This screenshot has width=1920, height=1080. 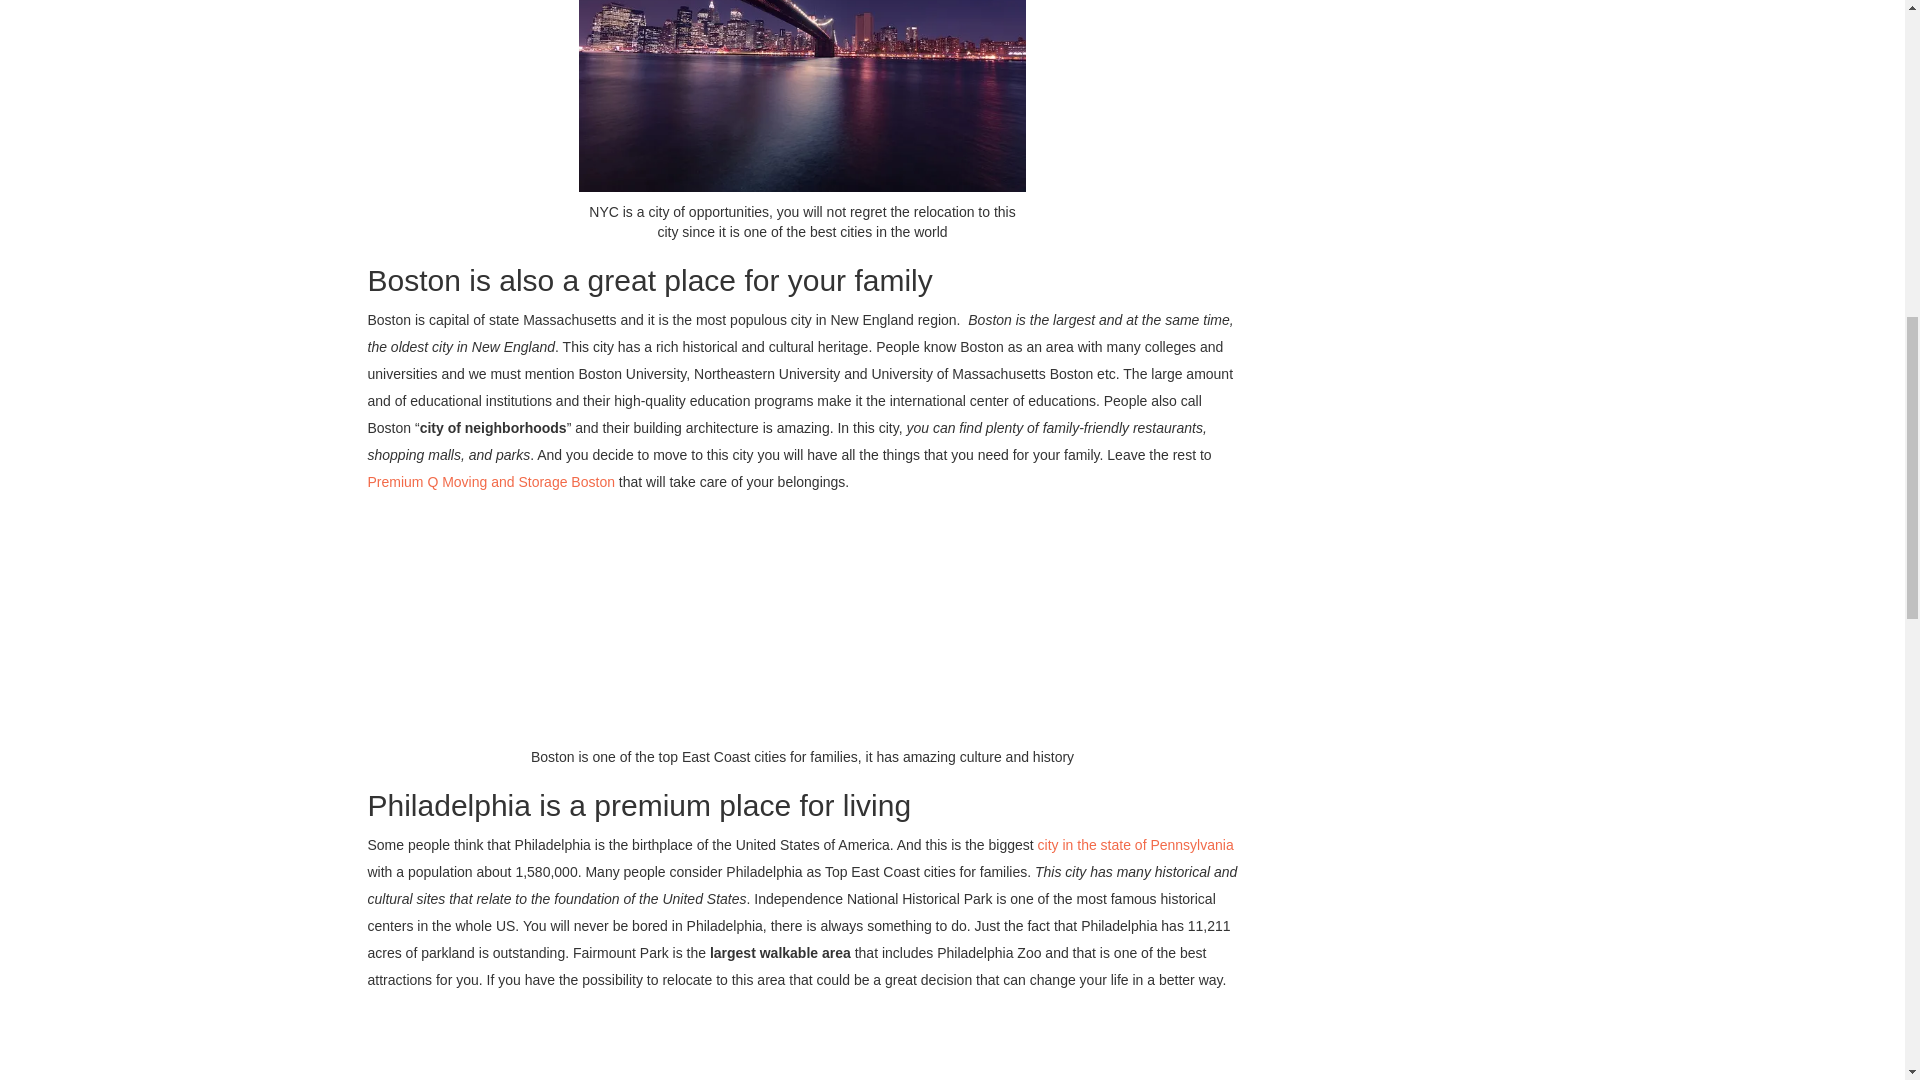 I want to click on city in the state of Pennsylvania, so click(x=1136, y=845).